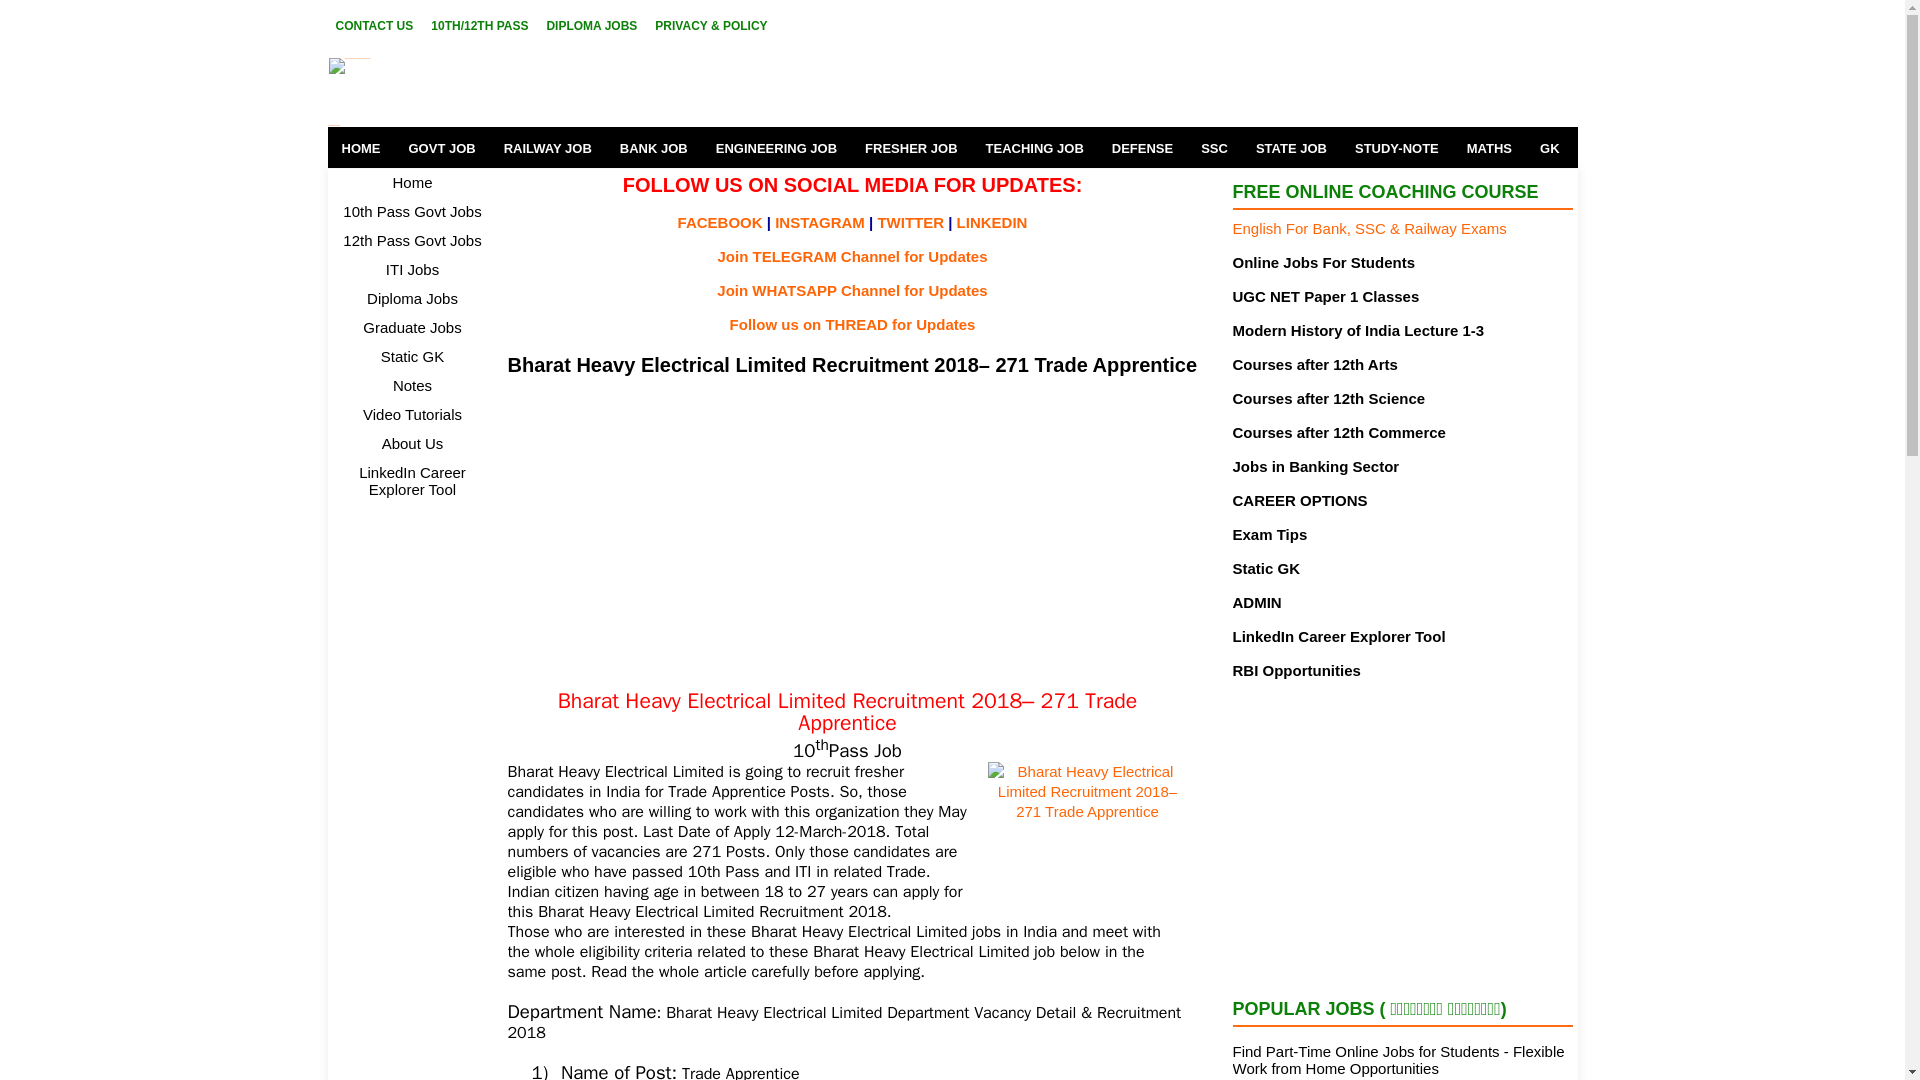 The image size is (1920, 1080). What do you see at coordinates (515, 92) in the screenshot?
I see `Government Jobs in India` at bounding box center [515, 92].